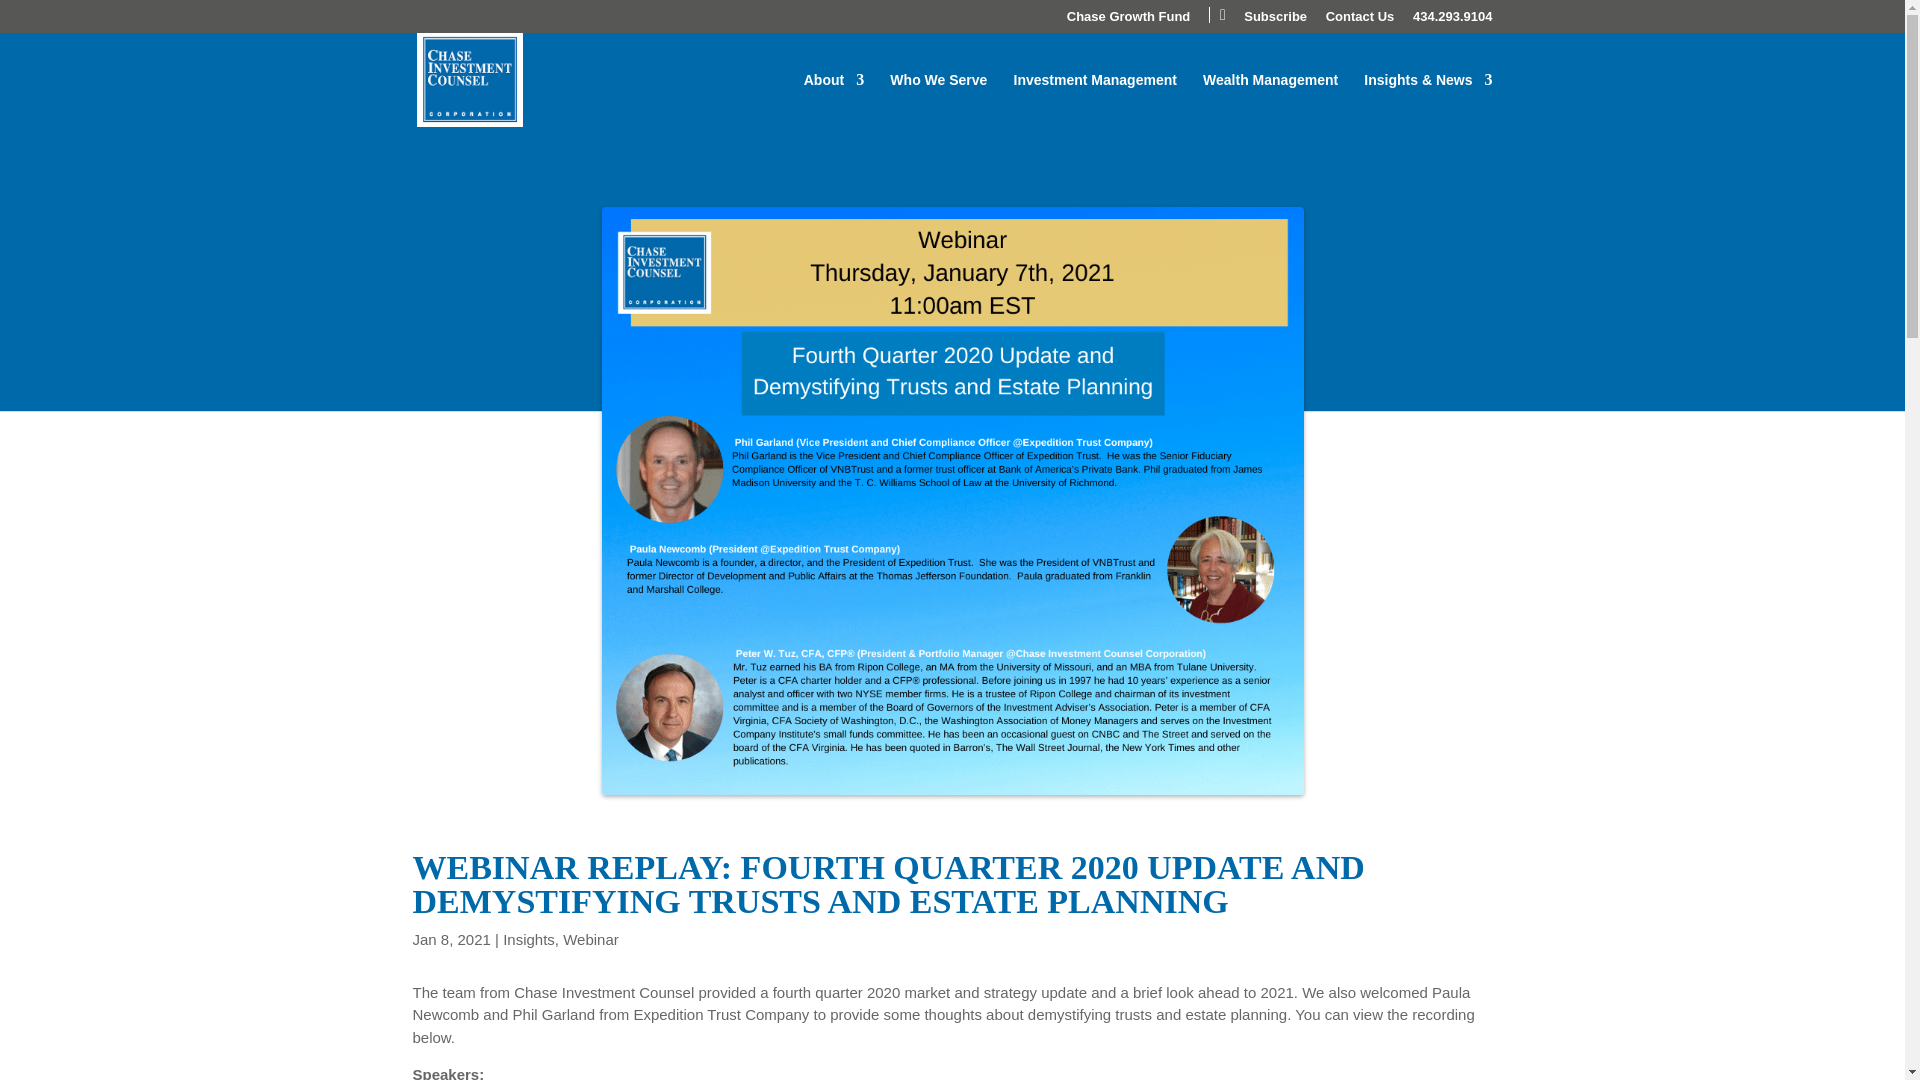 The height and width of the screenshot is (1080, 1920). Describe the element at coordinates (528, 939) in the screenshot. I see `Insights` at that location.